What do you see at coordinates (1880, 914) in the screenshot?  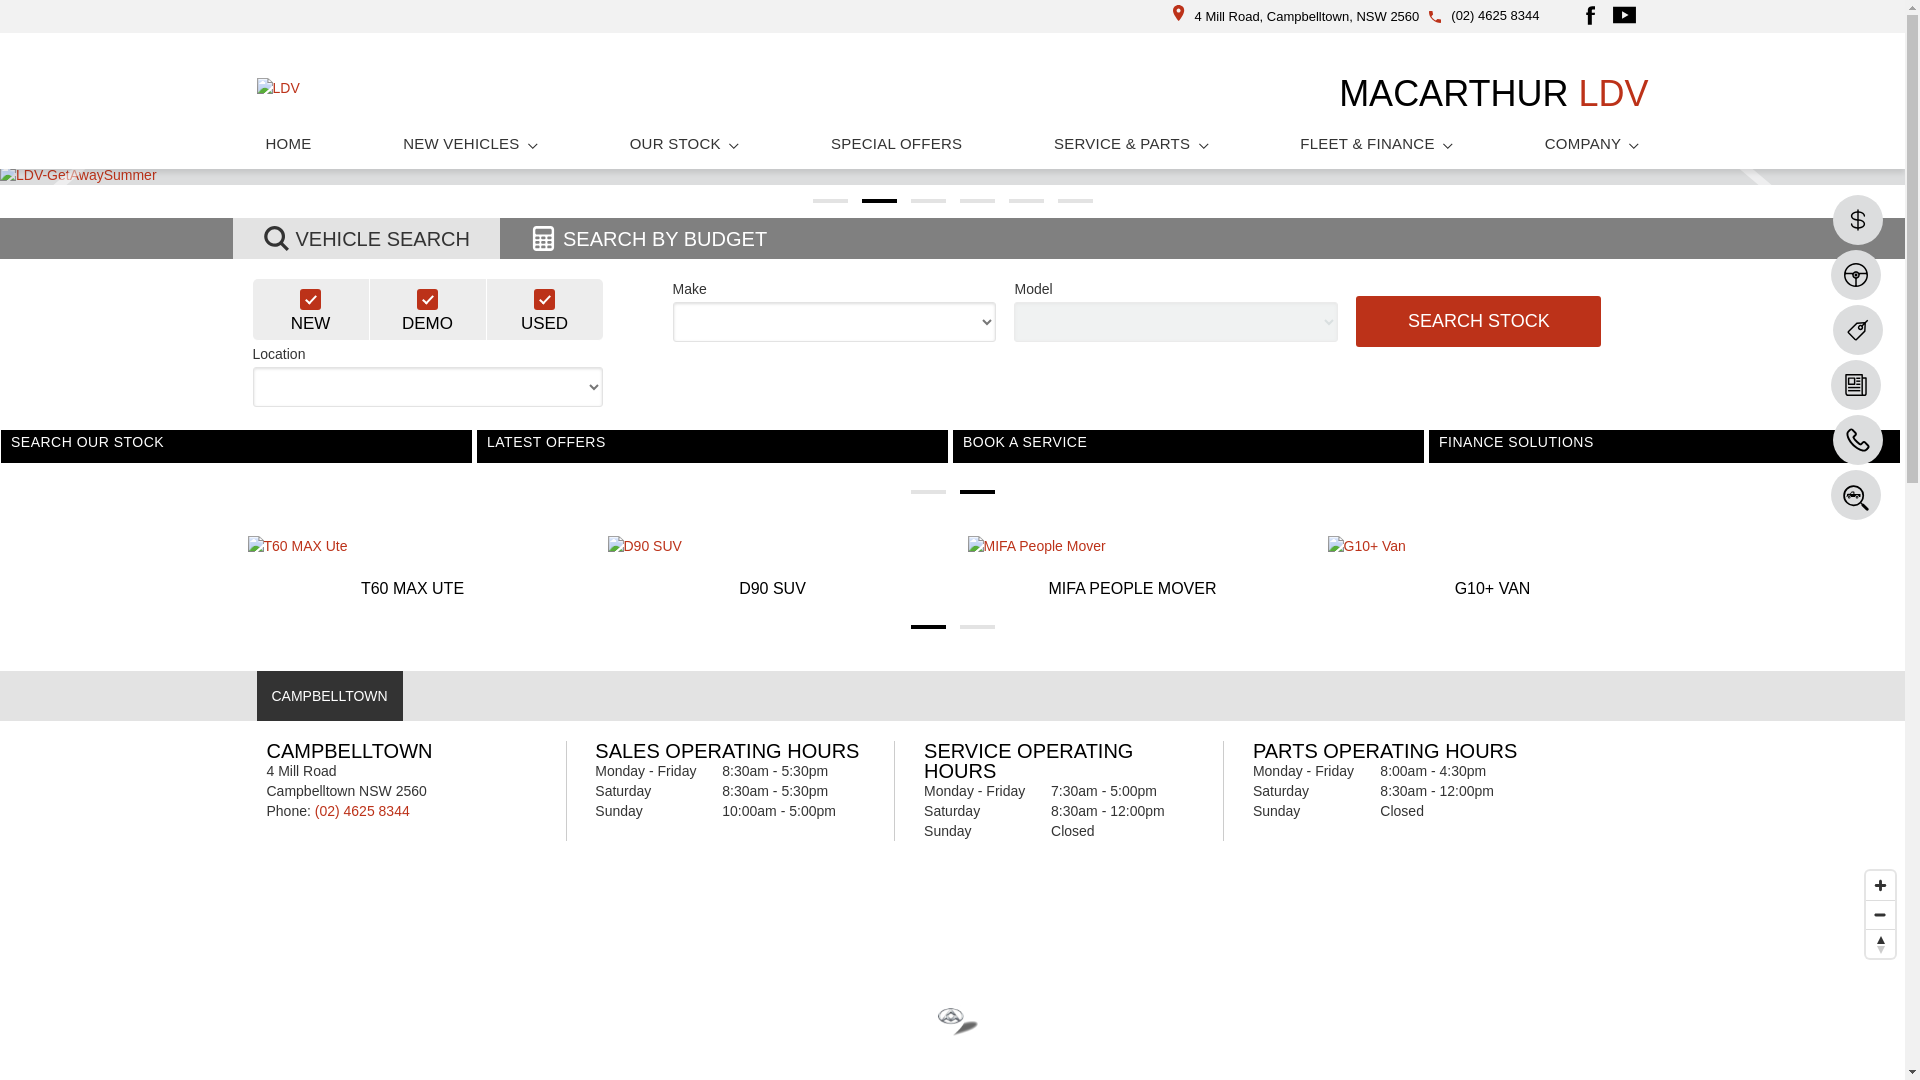 I see `Zoom out` at bounding box center [1880, 914].